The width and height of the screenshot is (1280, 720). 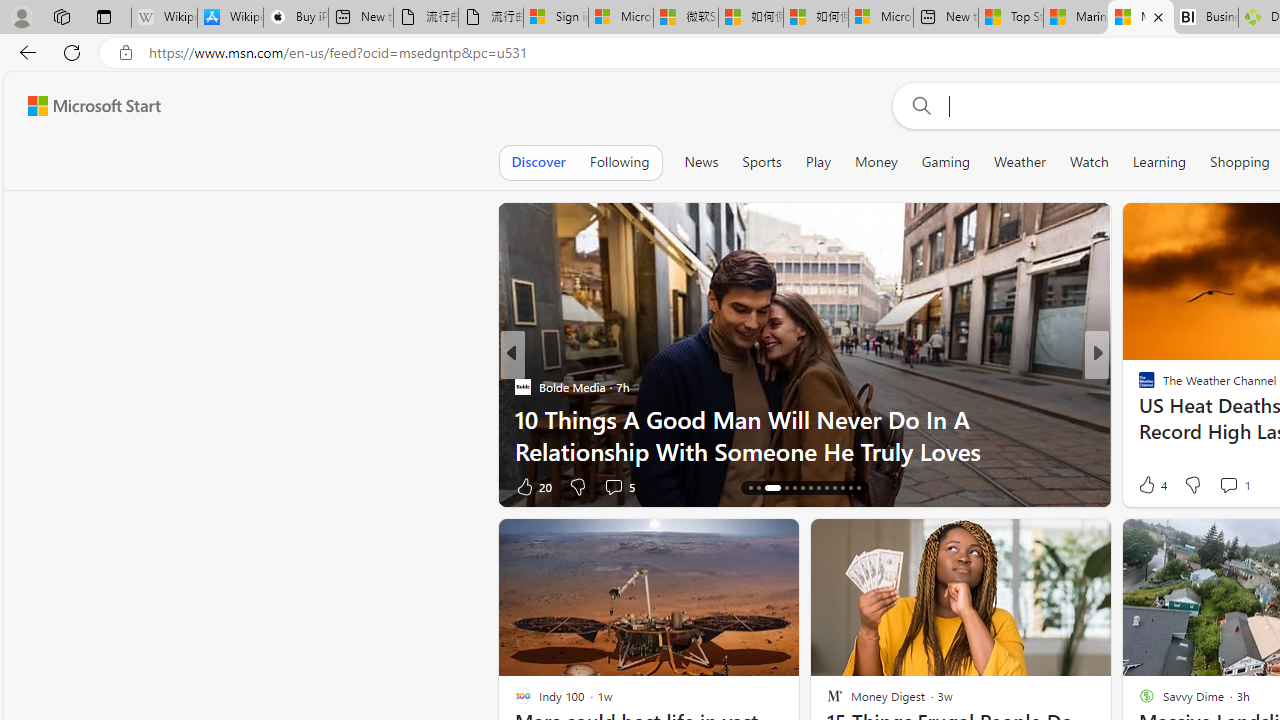 I want to click on ChaChingQueen, so click(x=1138, y=386).